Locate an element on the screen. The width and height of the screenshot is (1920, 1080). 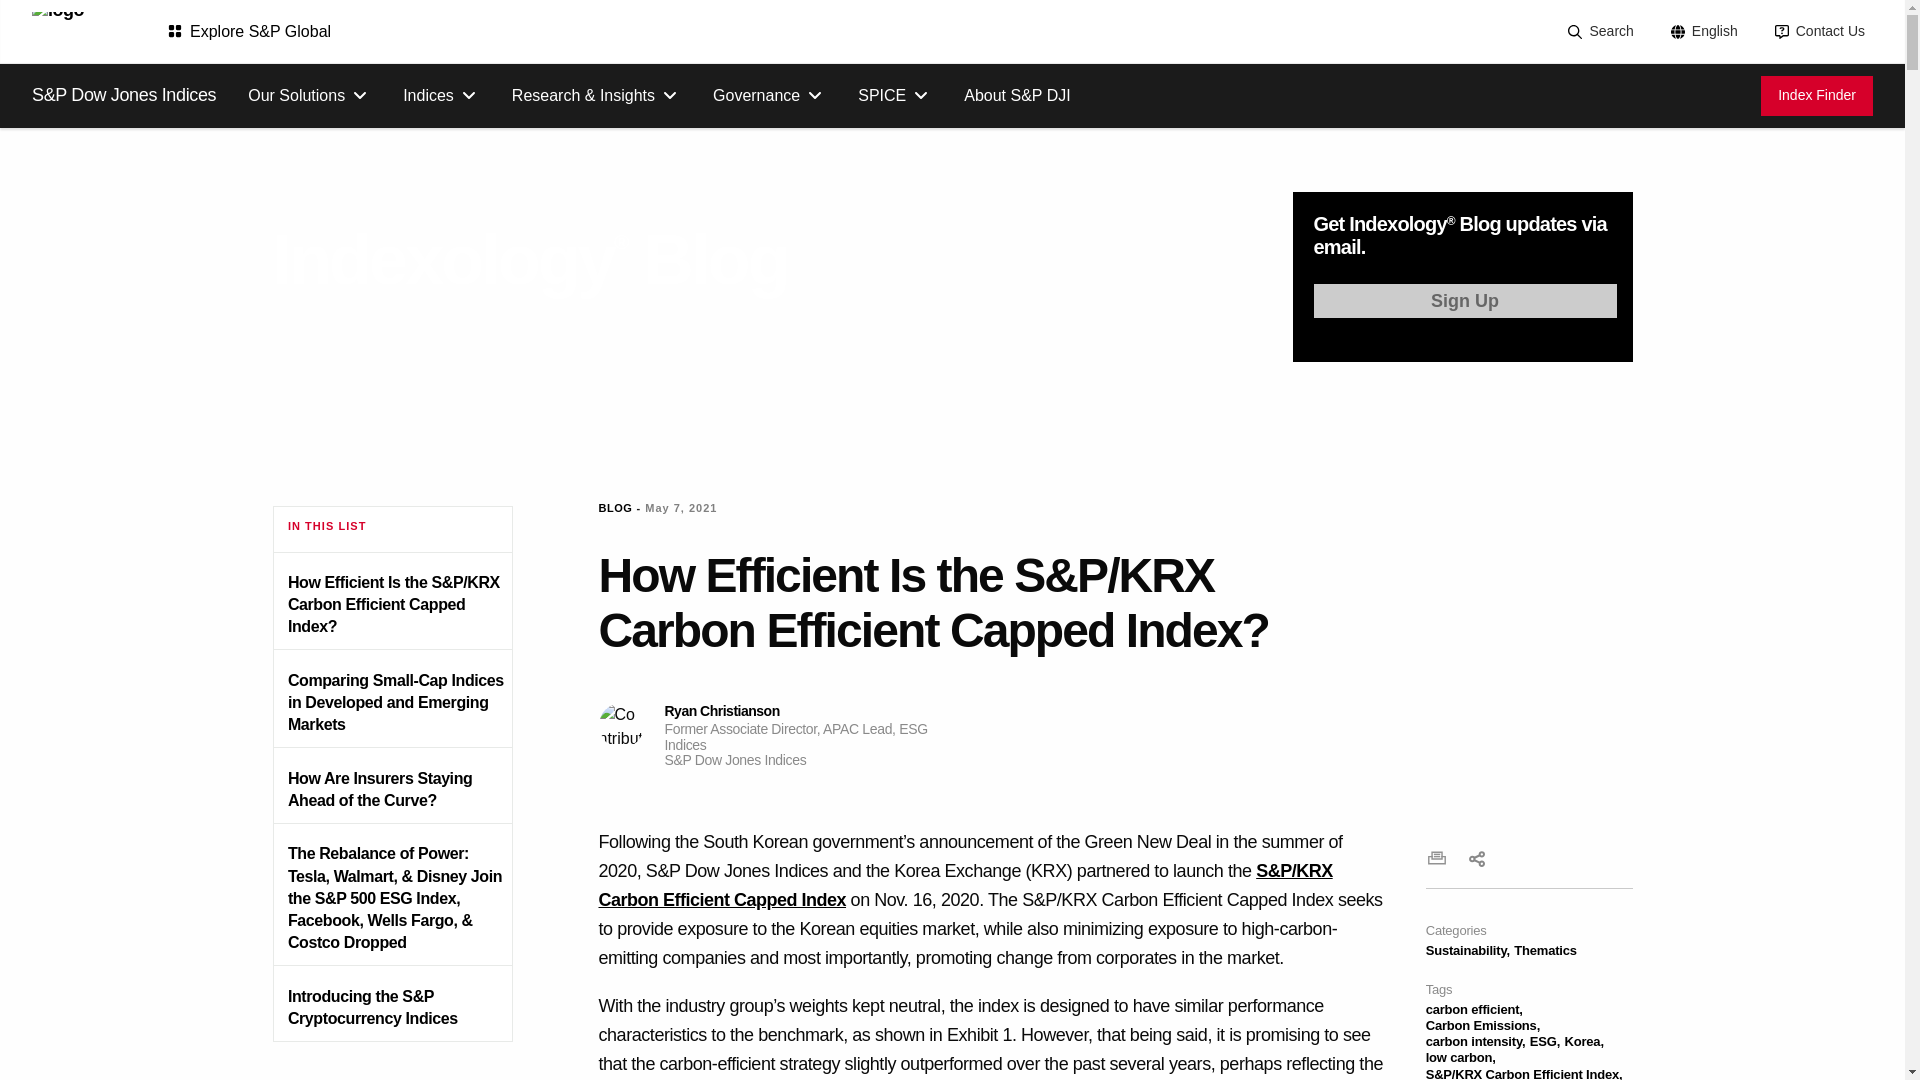
Contact Us is located at coordinates (1818, 32).